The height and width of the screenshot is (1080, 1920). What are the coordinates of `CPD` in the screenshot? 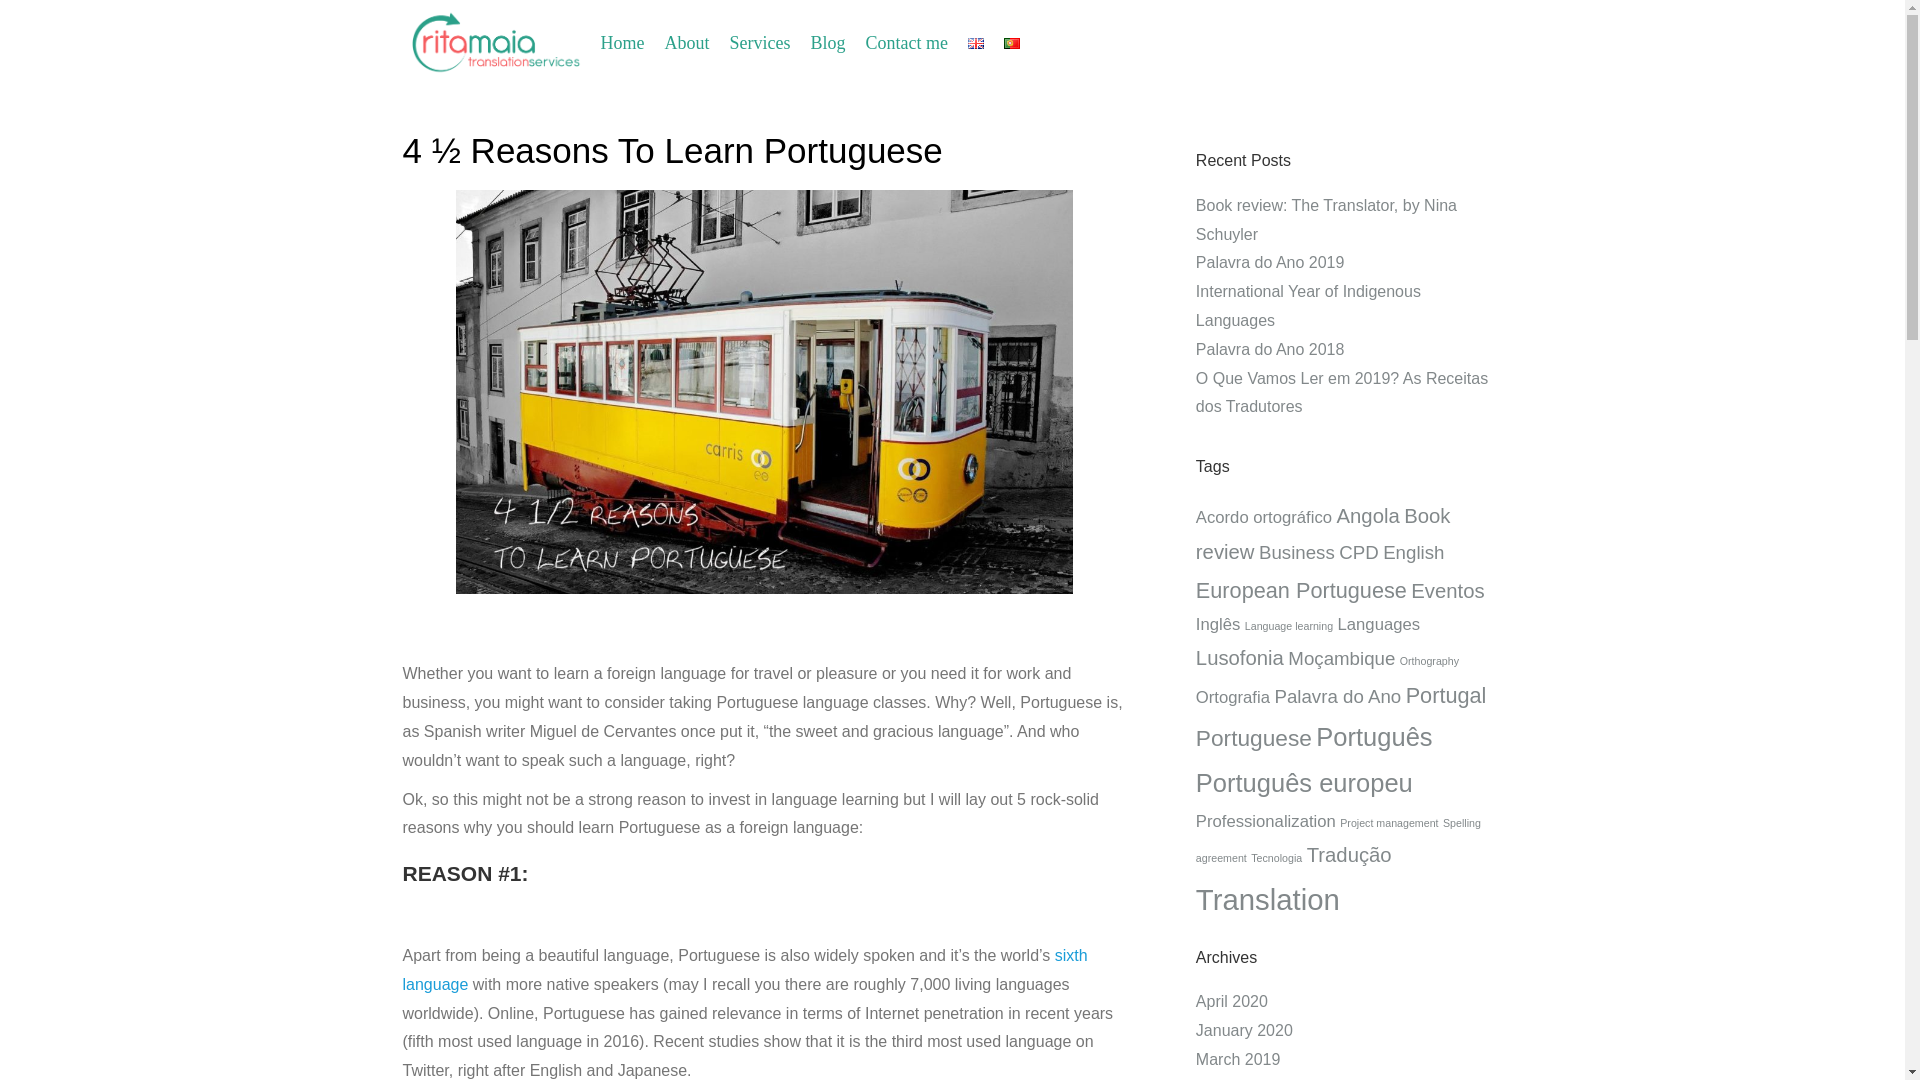 It's located at (1358, 552).